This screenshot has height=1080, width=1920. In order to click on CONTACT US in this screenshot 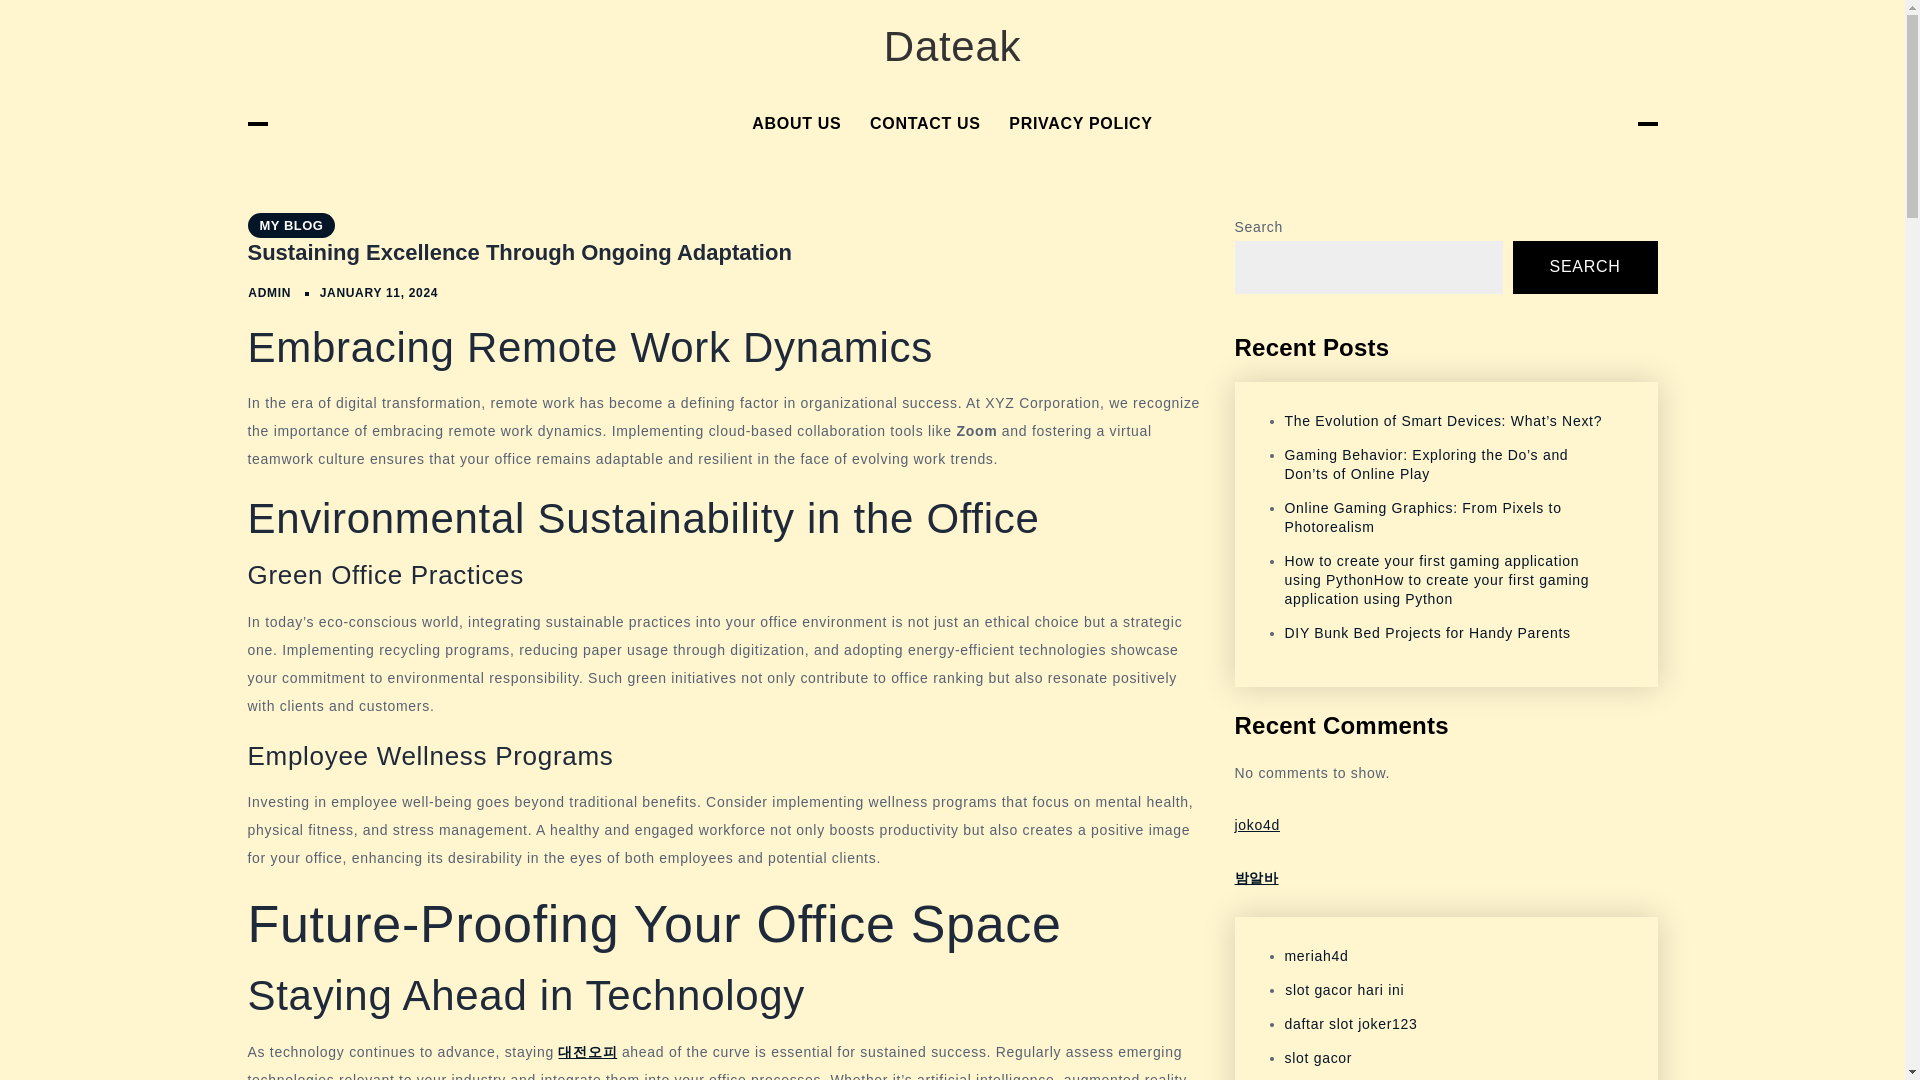, I will do `click(925, 124)`.